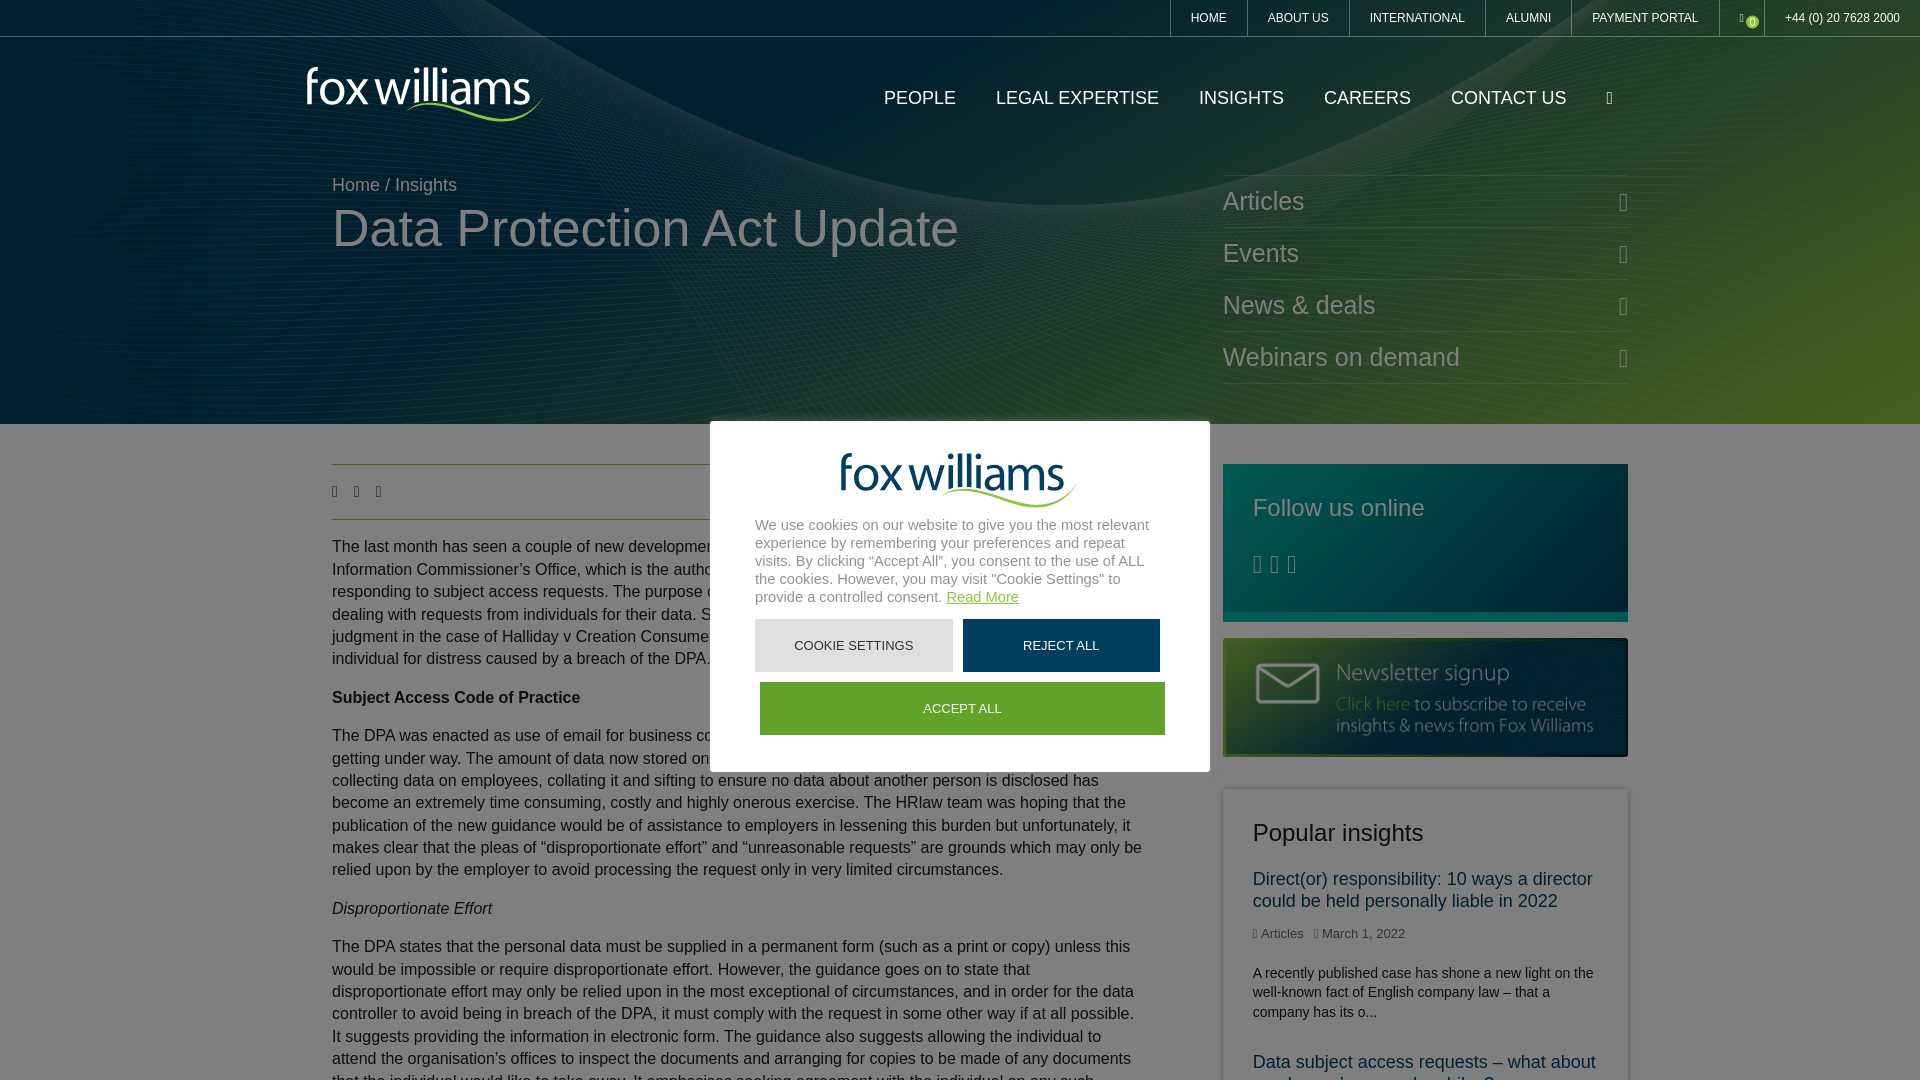 Image resolution: width=1920 pixels, height=1080 pixels. I want to click on CAREERS, so click(1368, 98).